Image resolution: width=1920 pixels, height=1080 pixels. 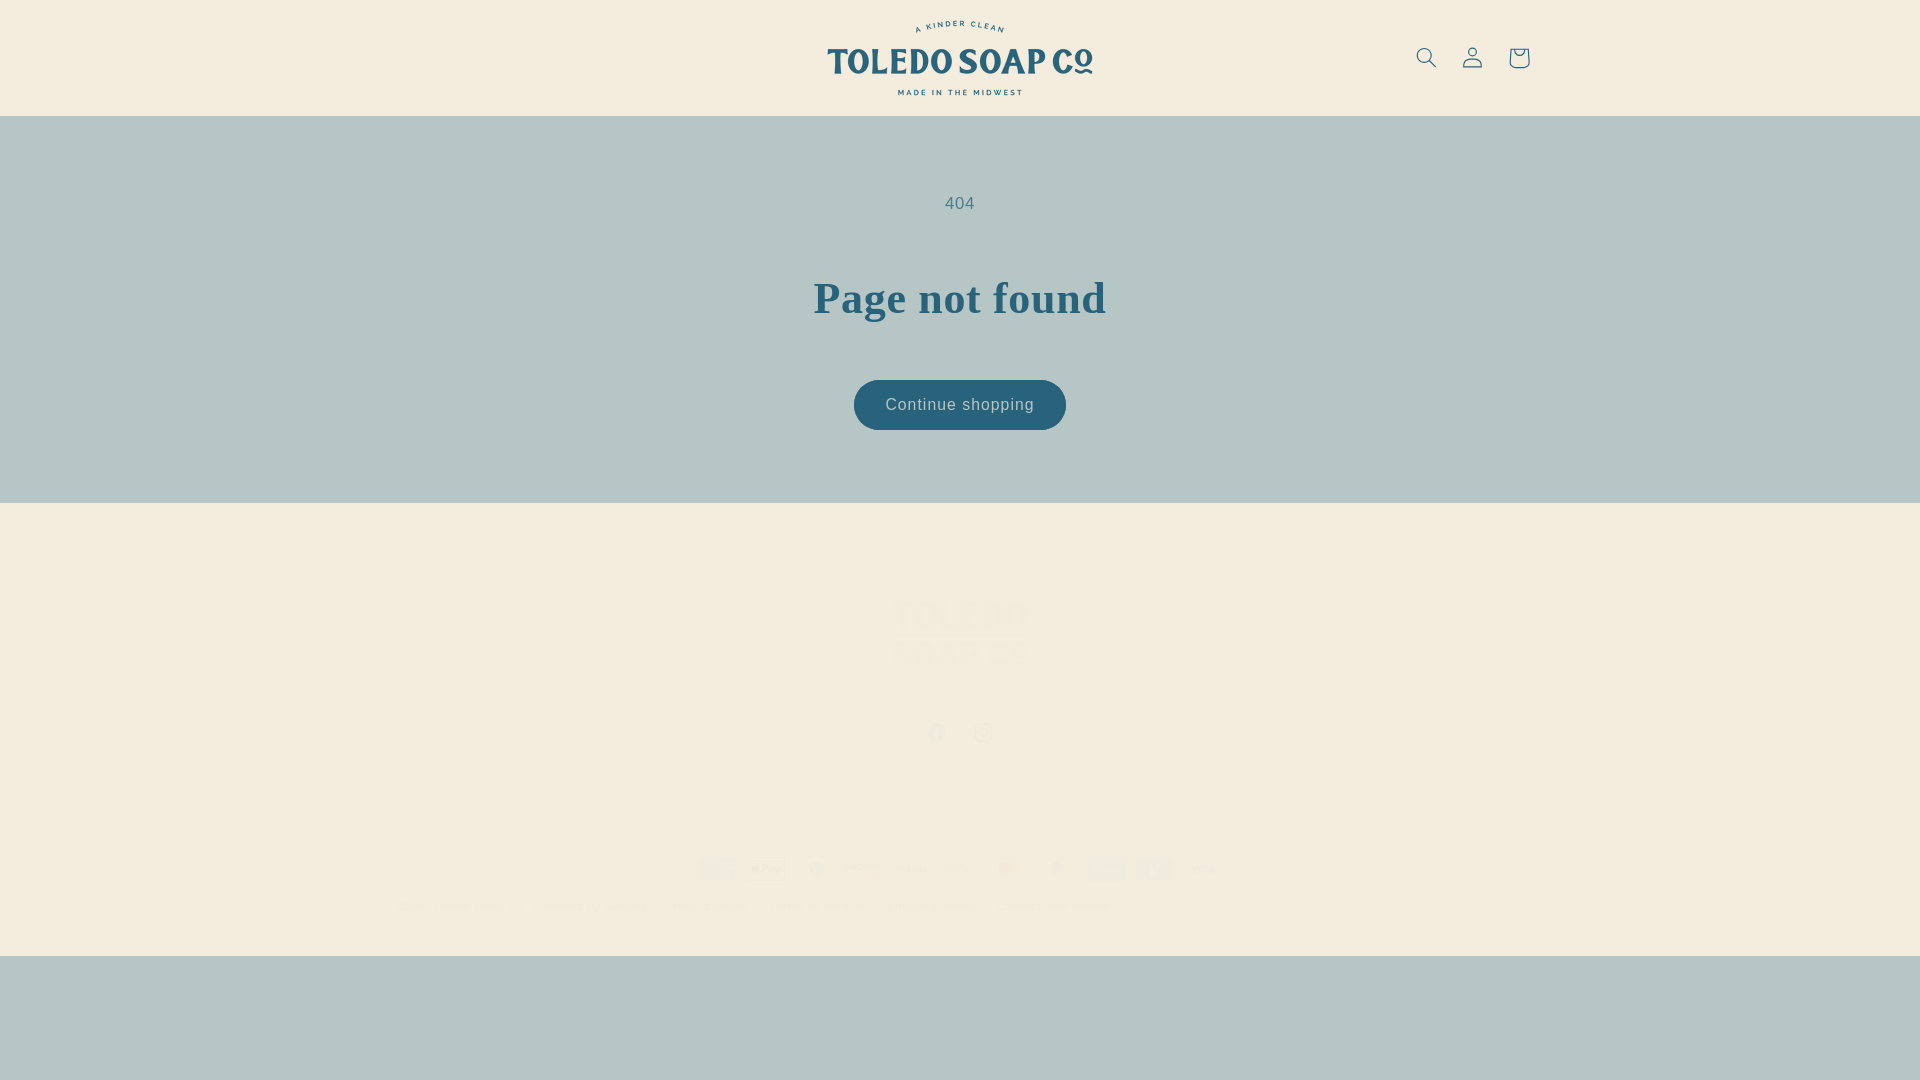 What do you see at coordinates (590, 905) in the screenshot?
I see `Powered by Shopify` at bounding box center [590, 905].